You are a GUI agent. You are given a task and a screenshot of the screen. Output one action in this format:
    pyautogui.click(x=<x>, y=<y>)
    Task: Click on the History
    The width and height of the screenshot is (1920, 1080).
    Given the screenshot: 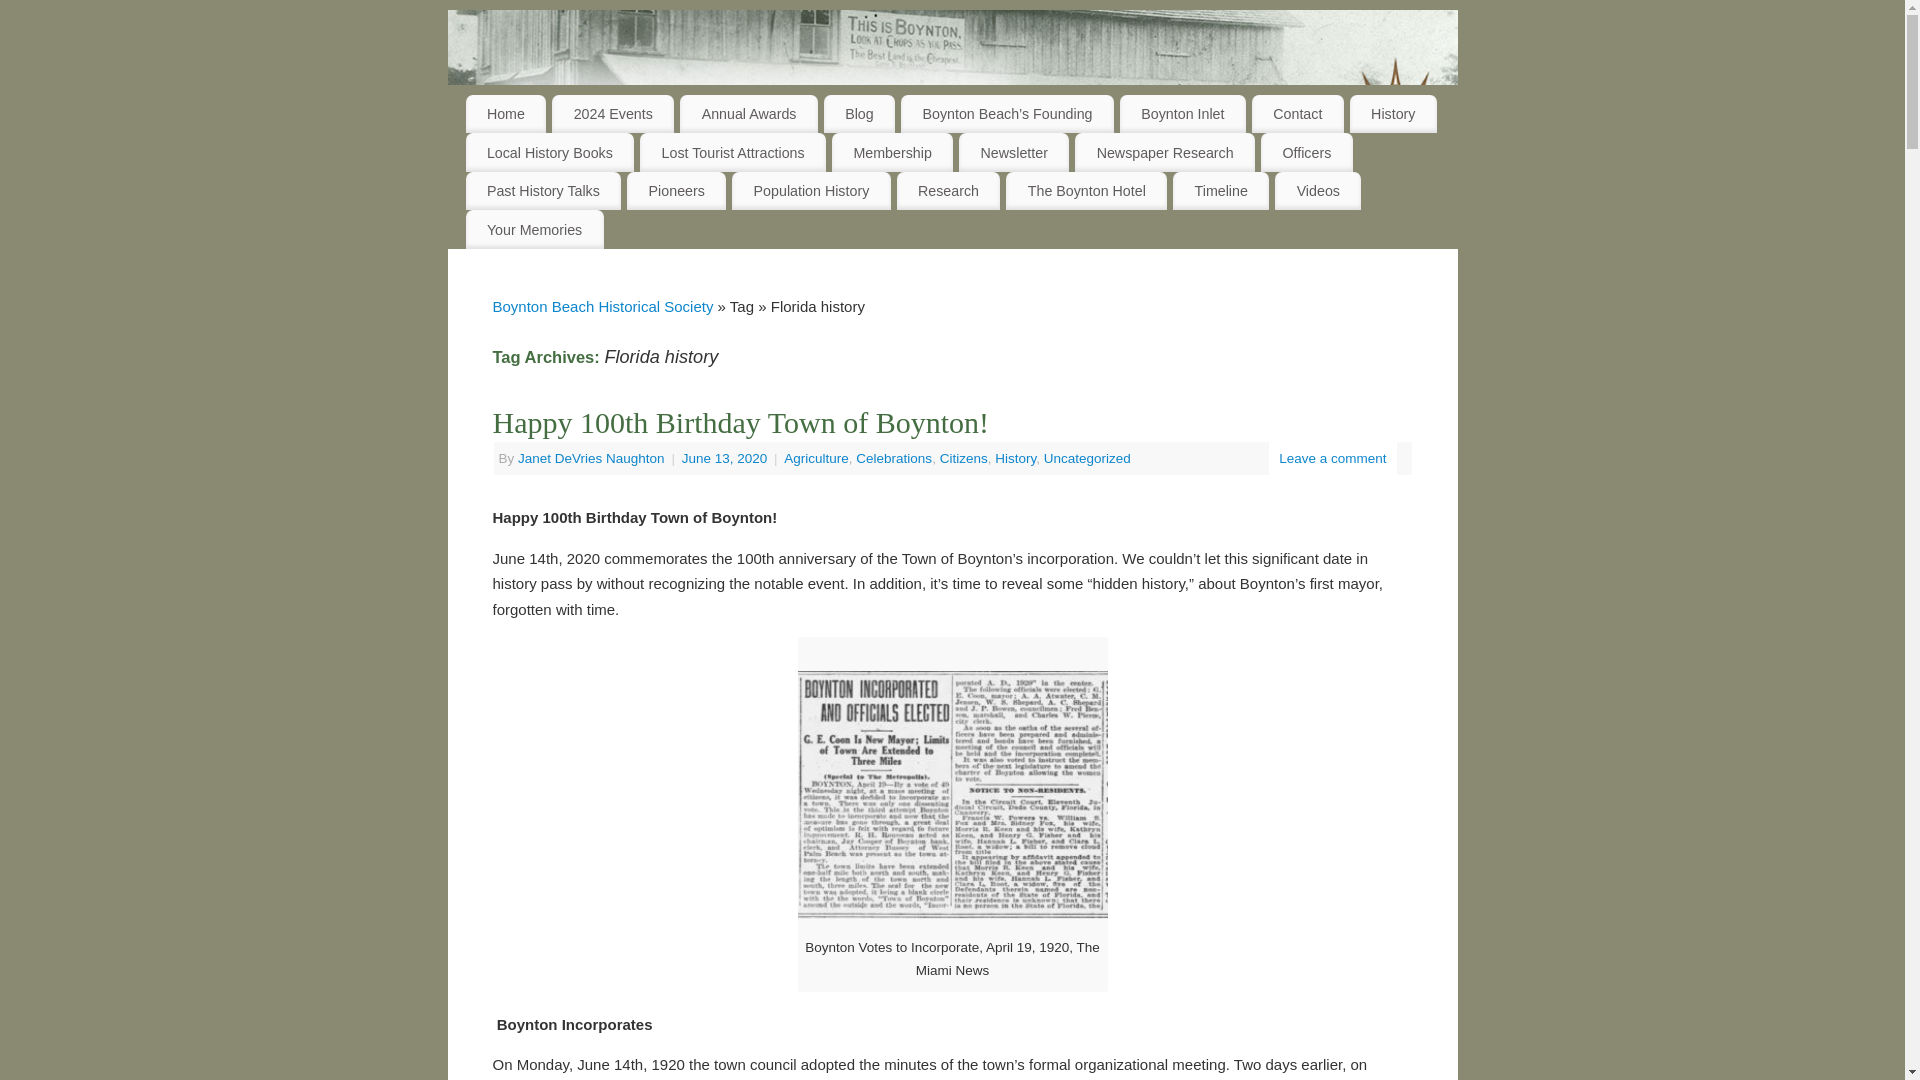 What is the action you would take?
    pyautogui.click(x=1392, y=114)
    